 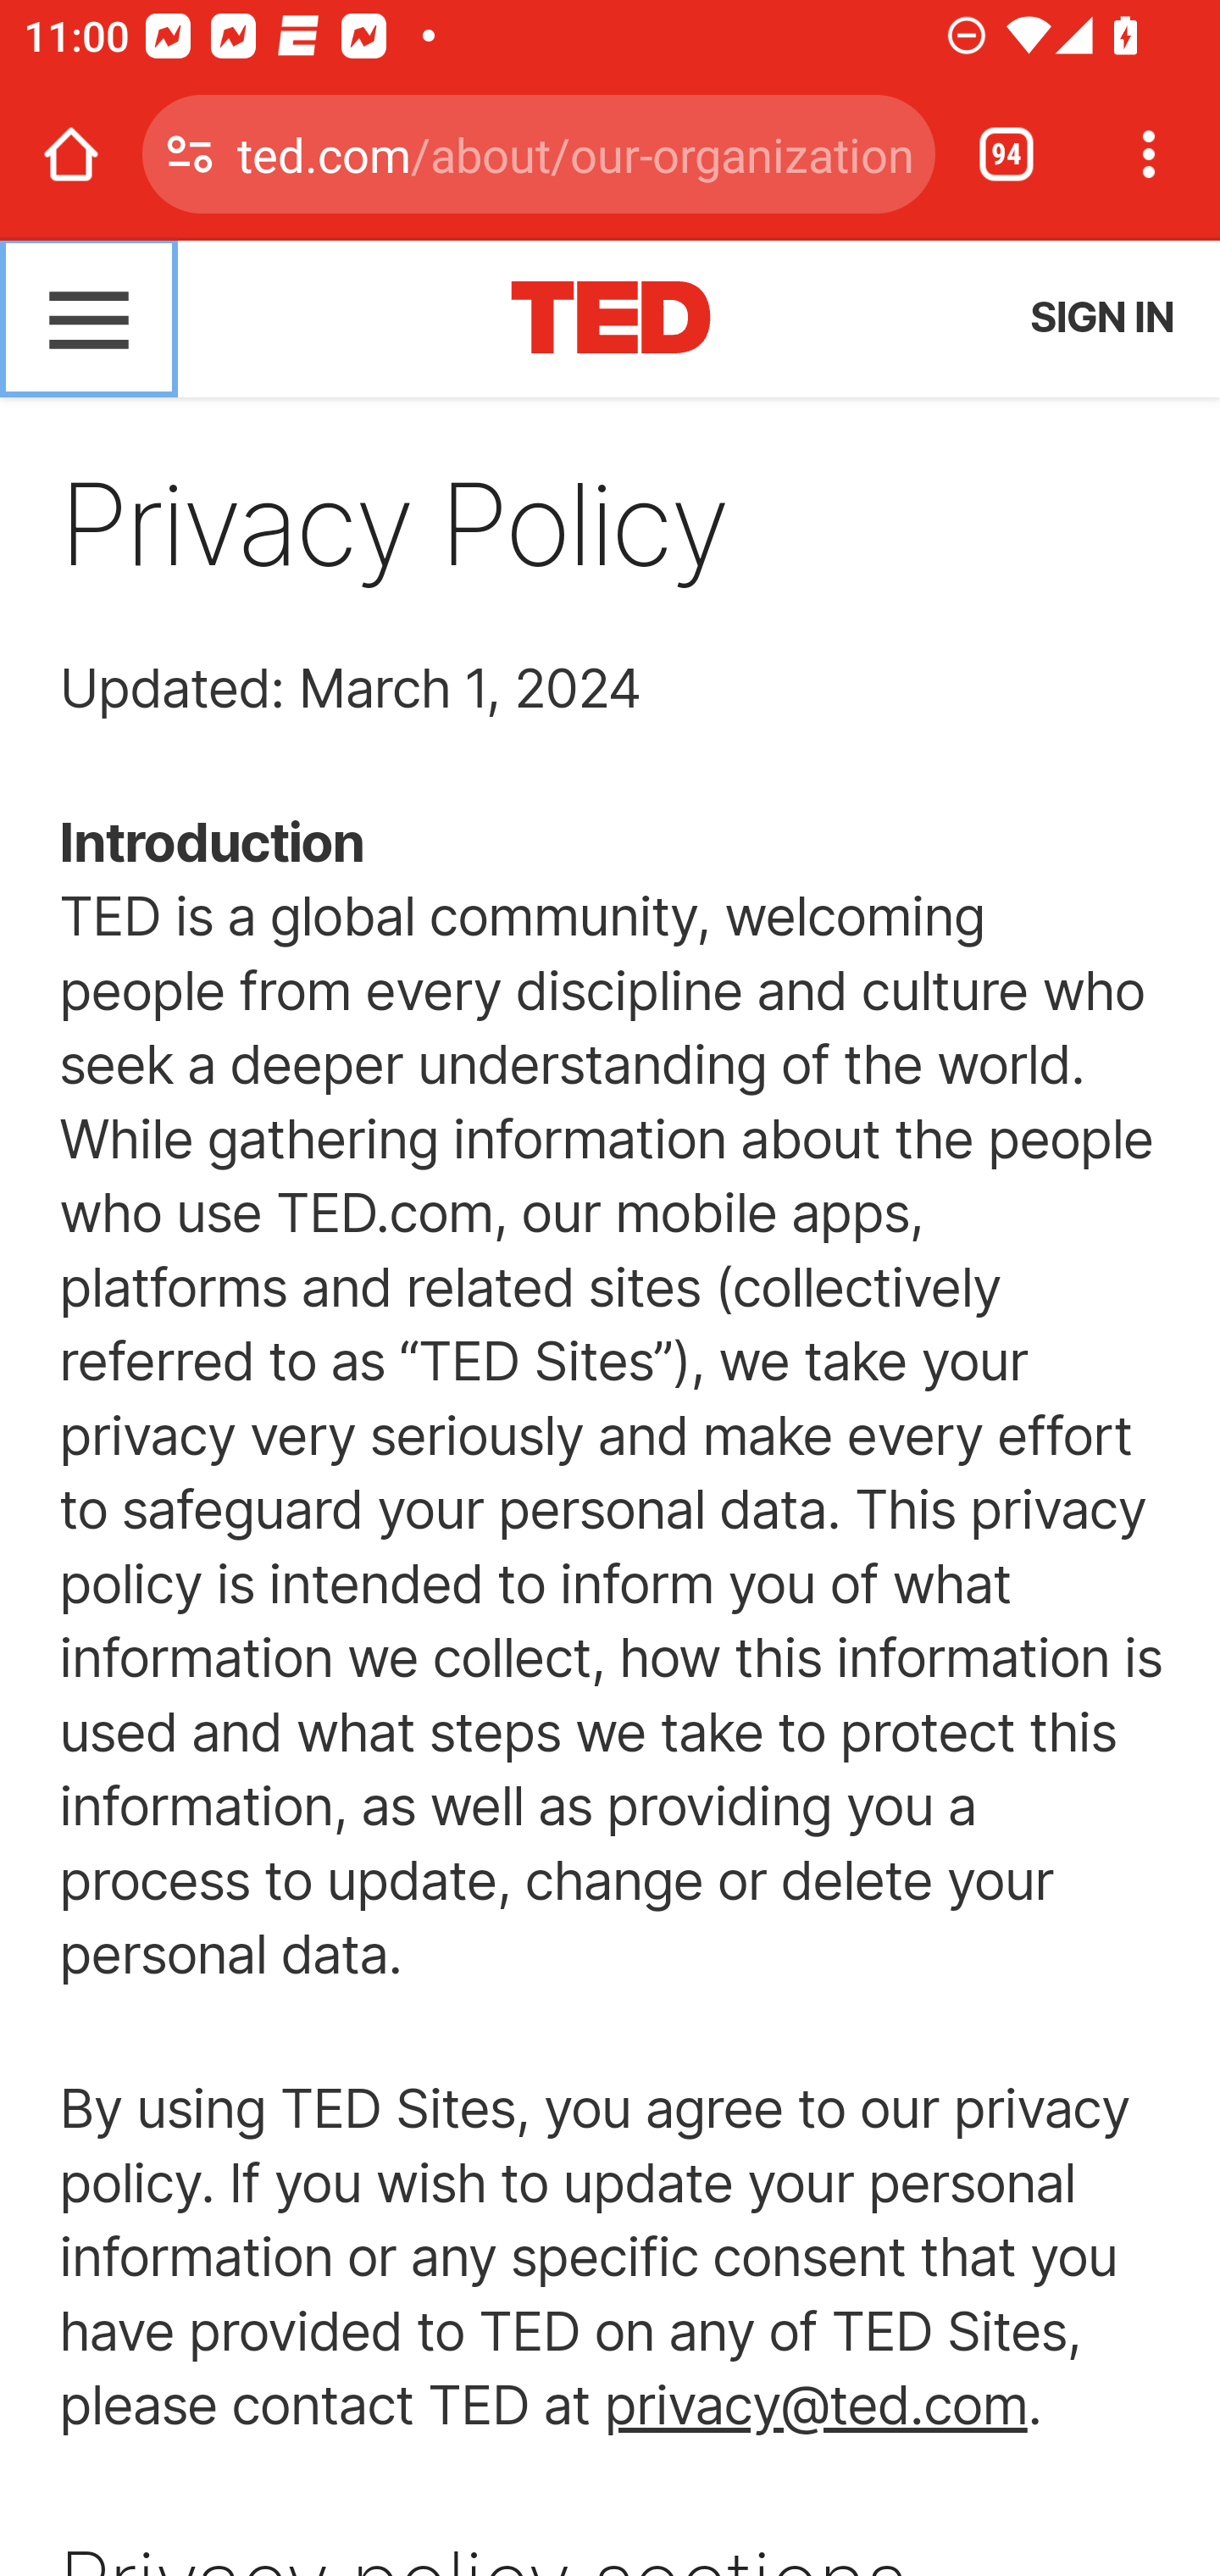 What do you see at coordinates (612, 318) in the screenshot?
I see `TED` at bounding box center [612, 318].